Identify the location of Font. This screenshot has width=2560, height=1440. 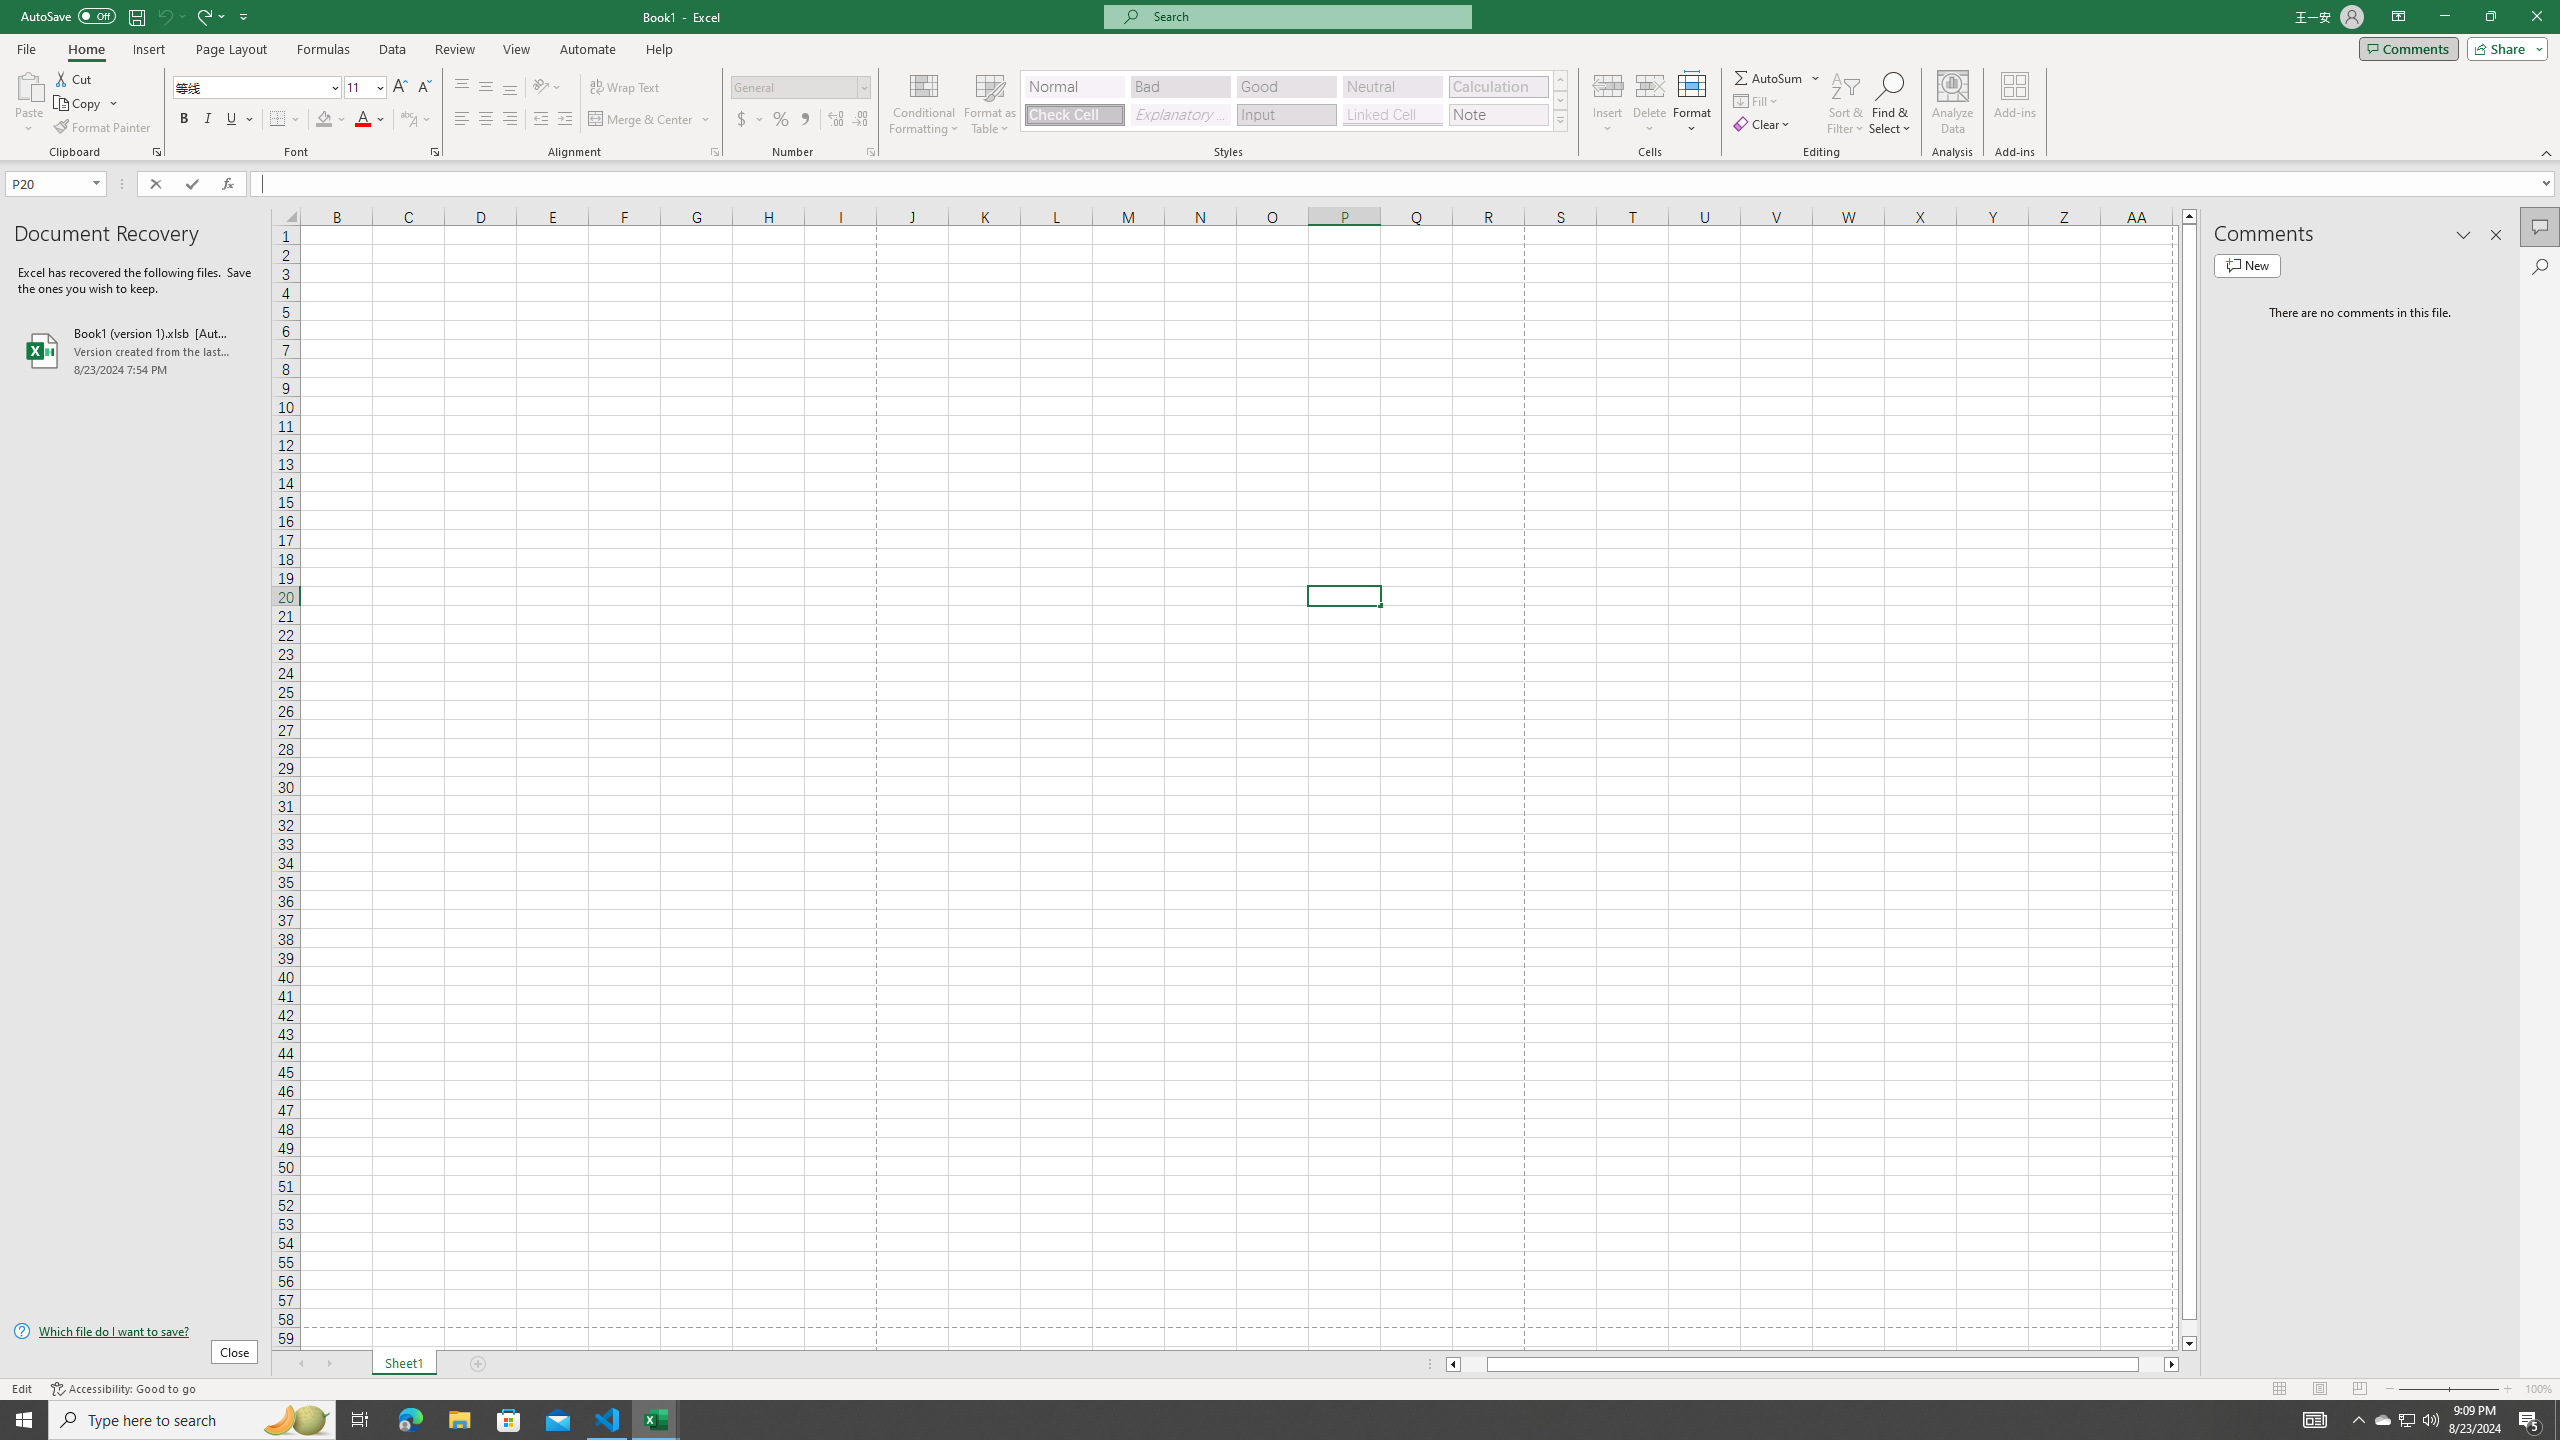
(250, 86).